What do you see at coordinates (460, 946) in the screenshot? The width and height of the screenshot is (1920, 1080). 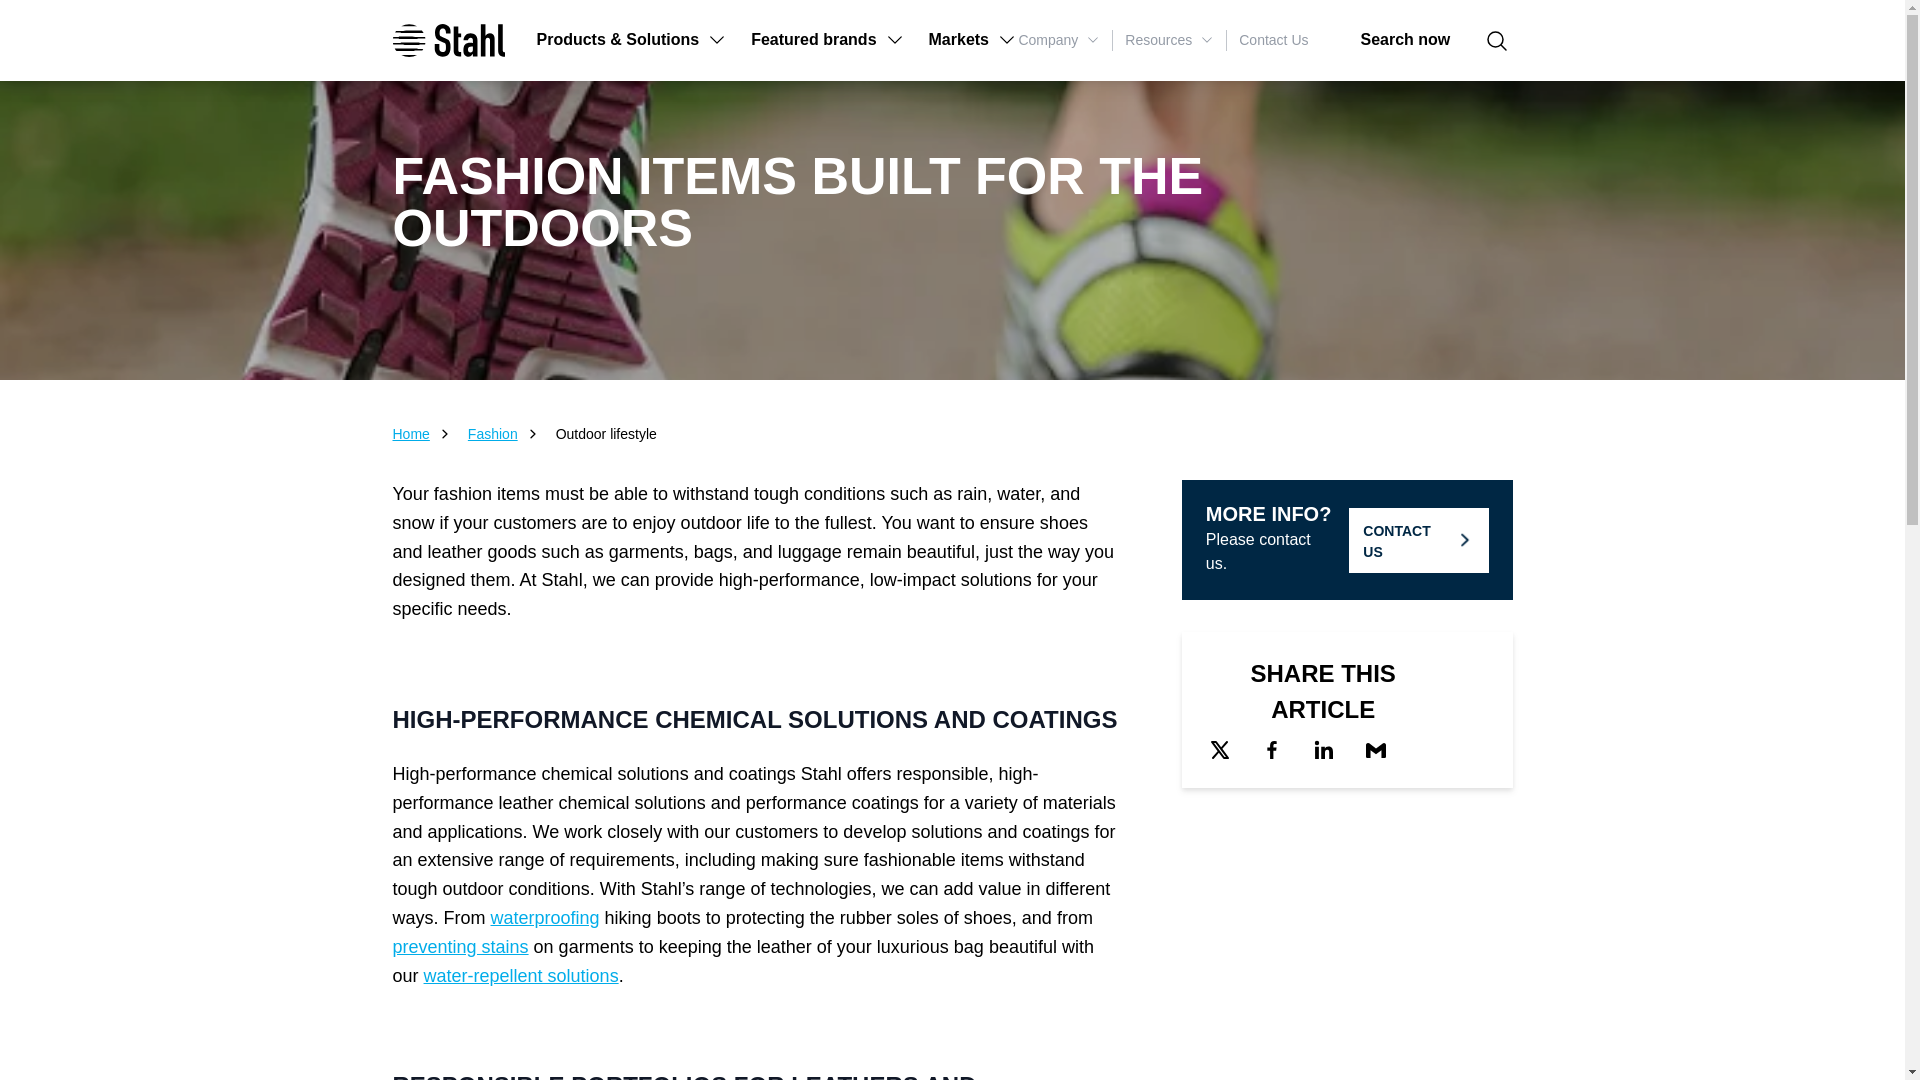 I see `preventing stains` at bounding box center [460, 946].